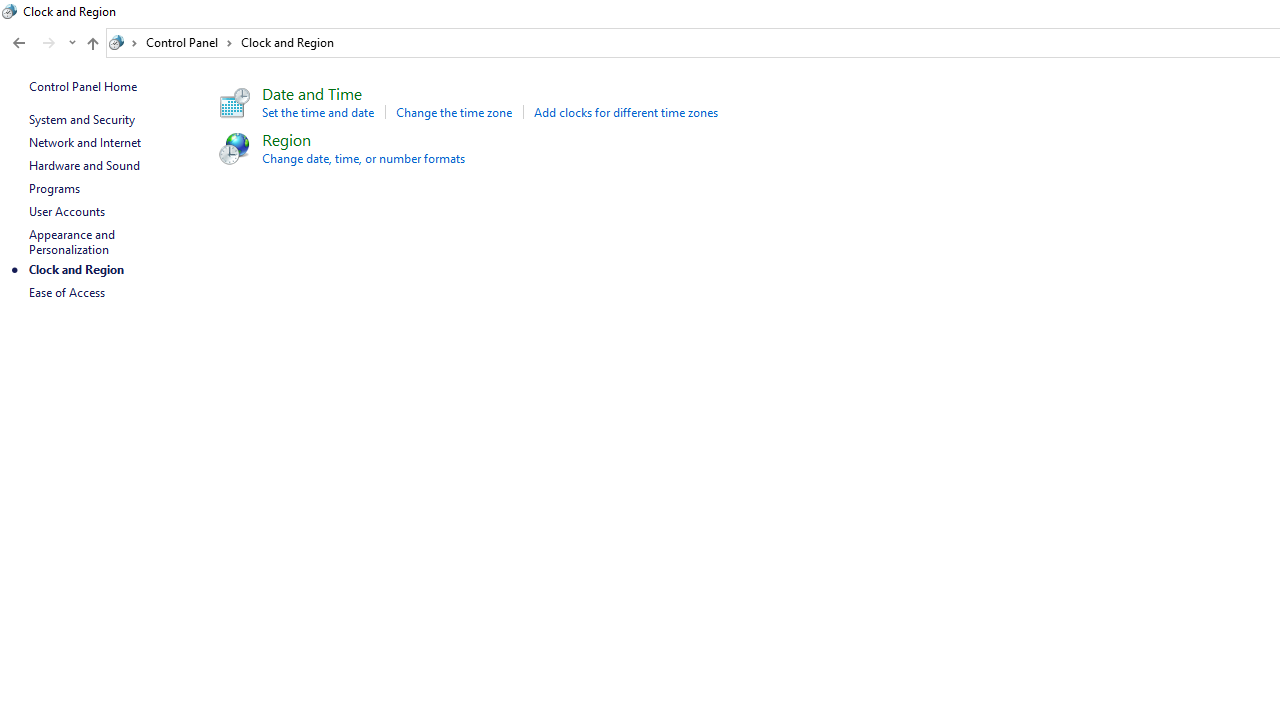 This screenshot has width=1280, height=720. I want to click on User Accounts, so click(66, 210).